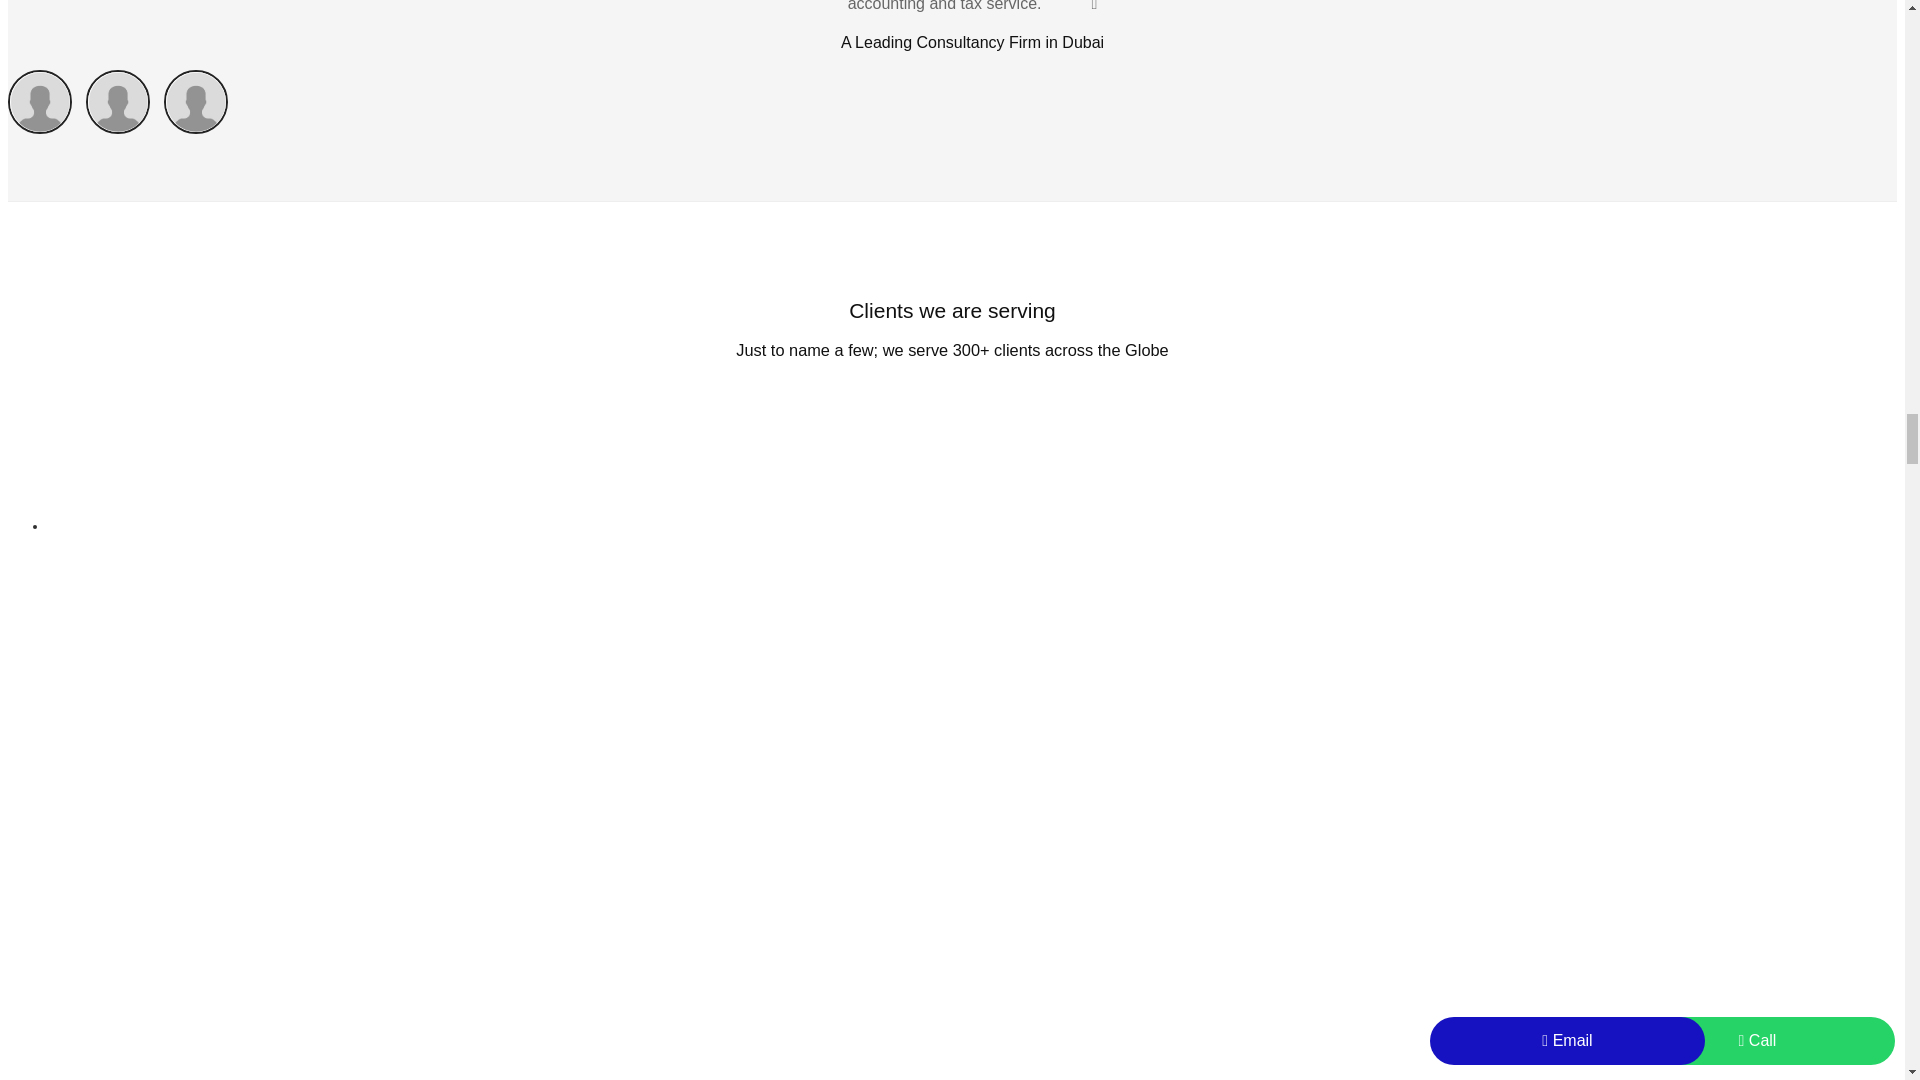 The image size is (1920, 1080). I want to click on A US consultancy group, so click(44, 128).